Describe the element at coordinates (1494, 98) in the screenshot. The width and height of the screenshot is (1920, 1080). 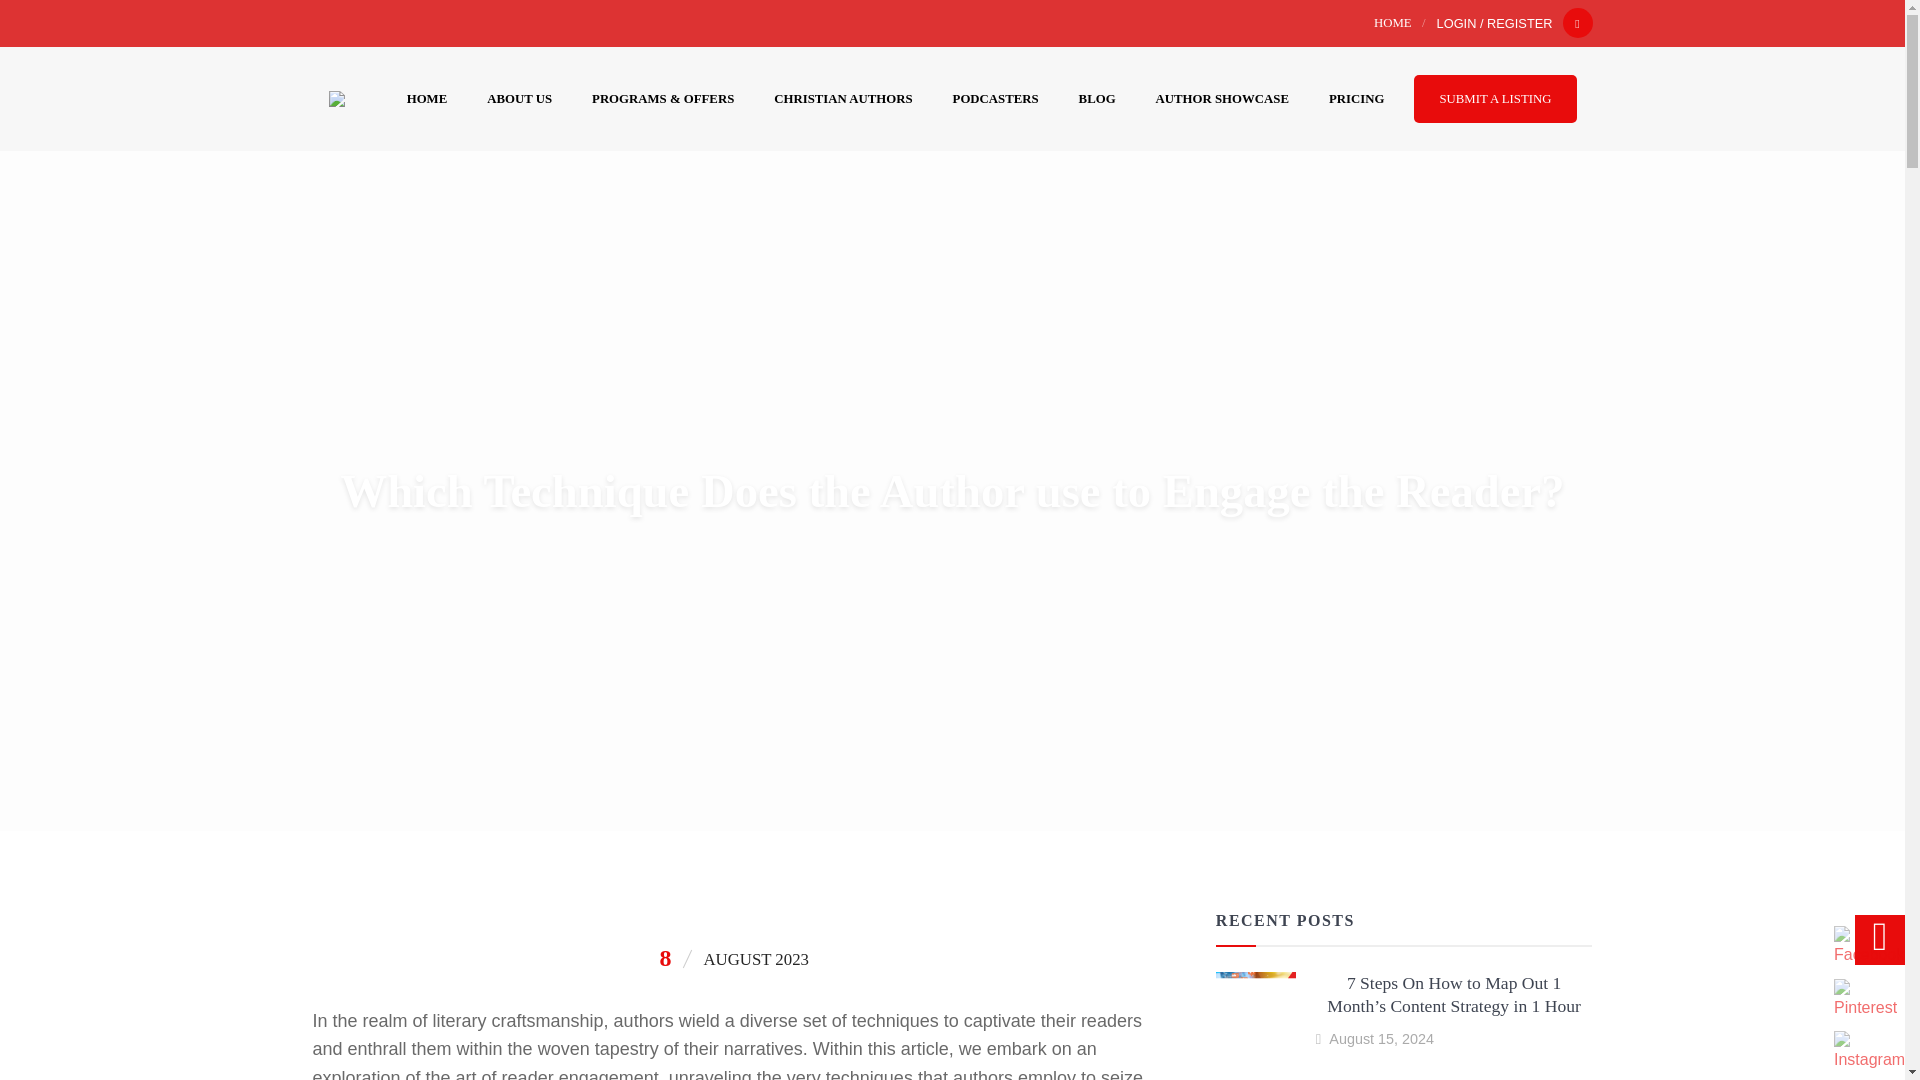
I see `SUBMIT A LISTING` at that location.